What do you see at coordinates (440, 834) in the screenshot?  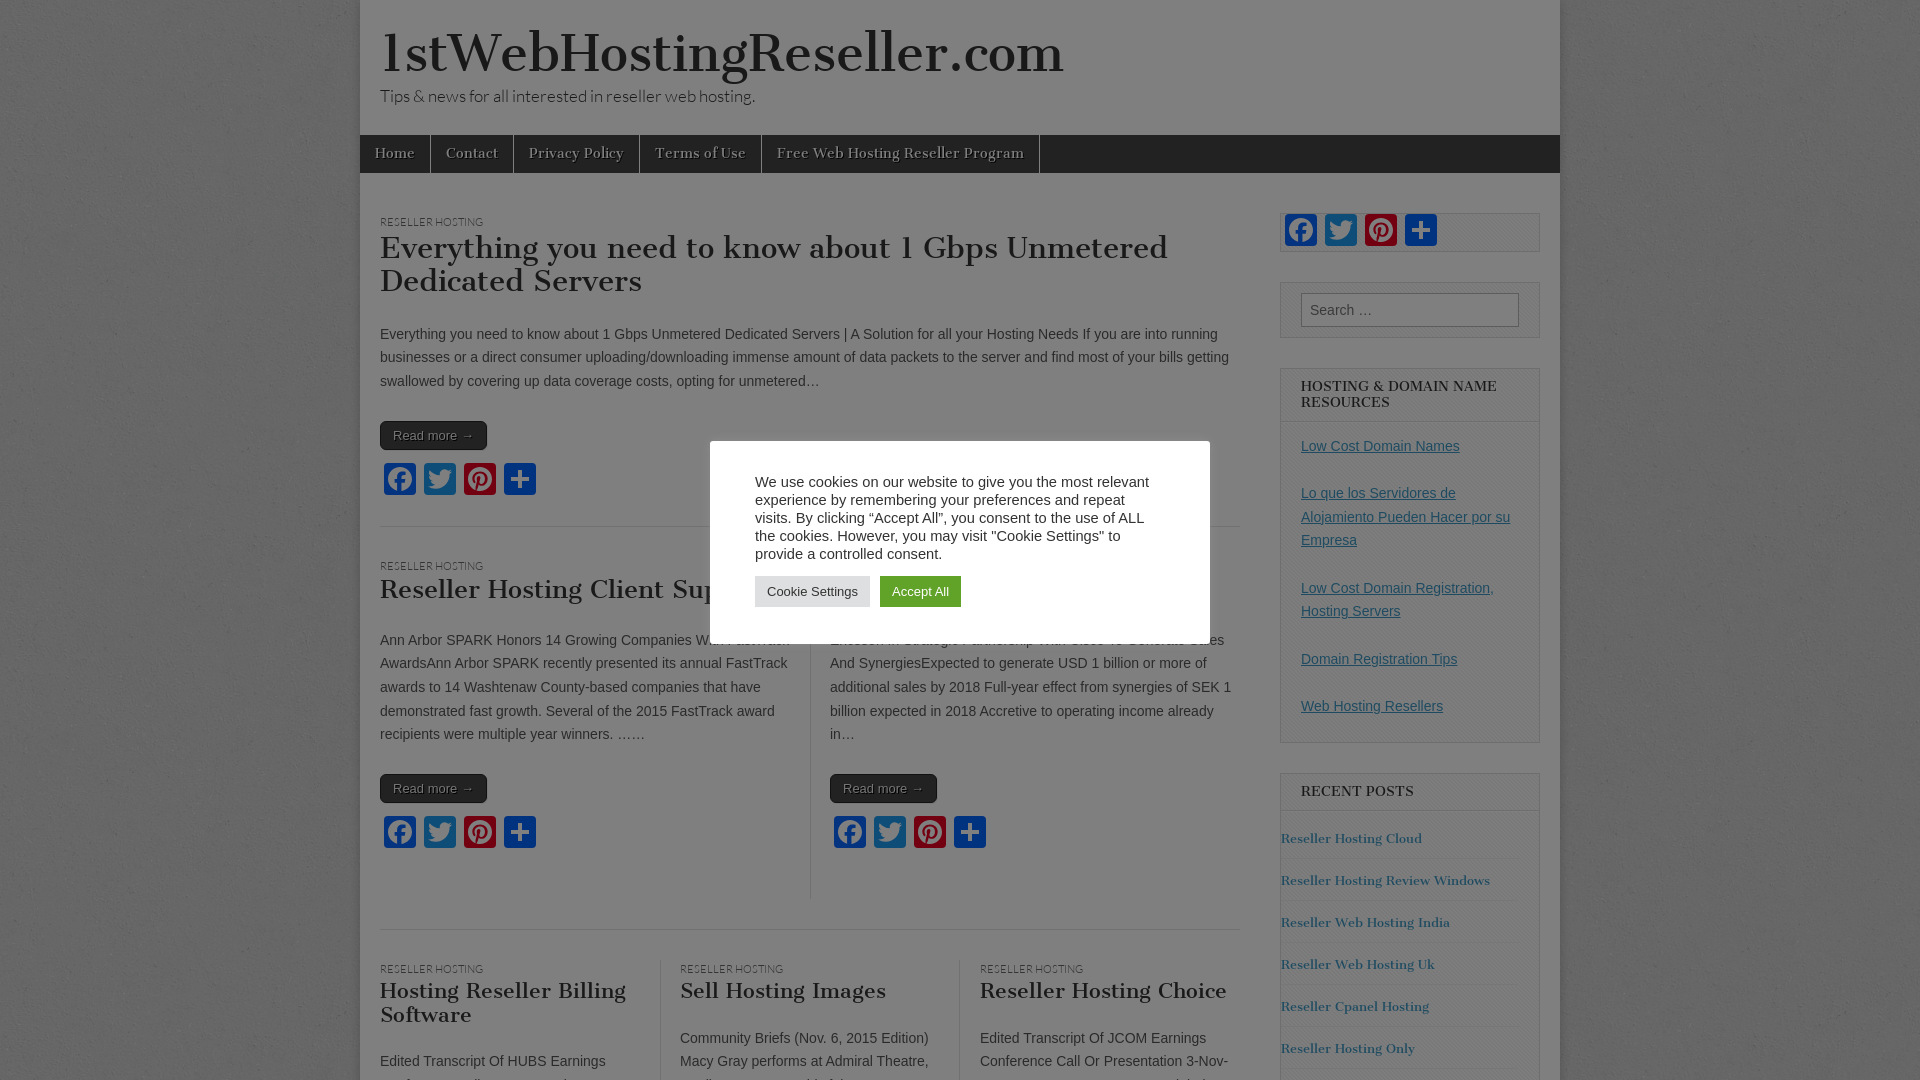 I see `Twitter` at bounding box center [440, 834].